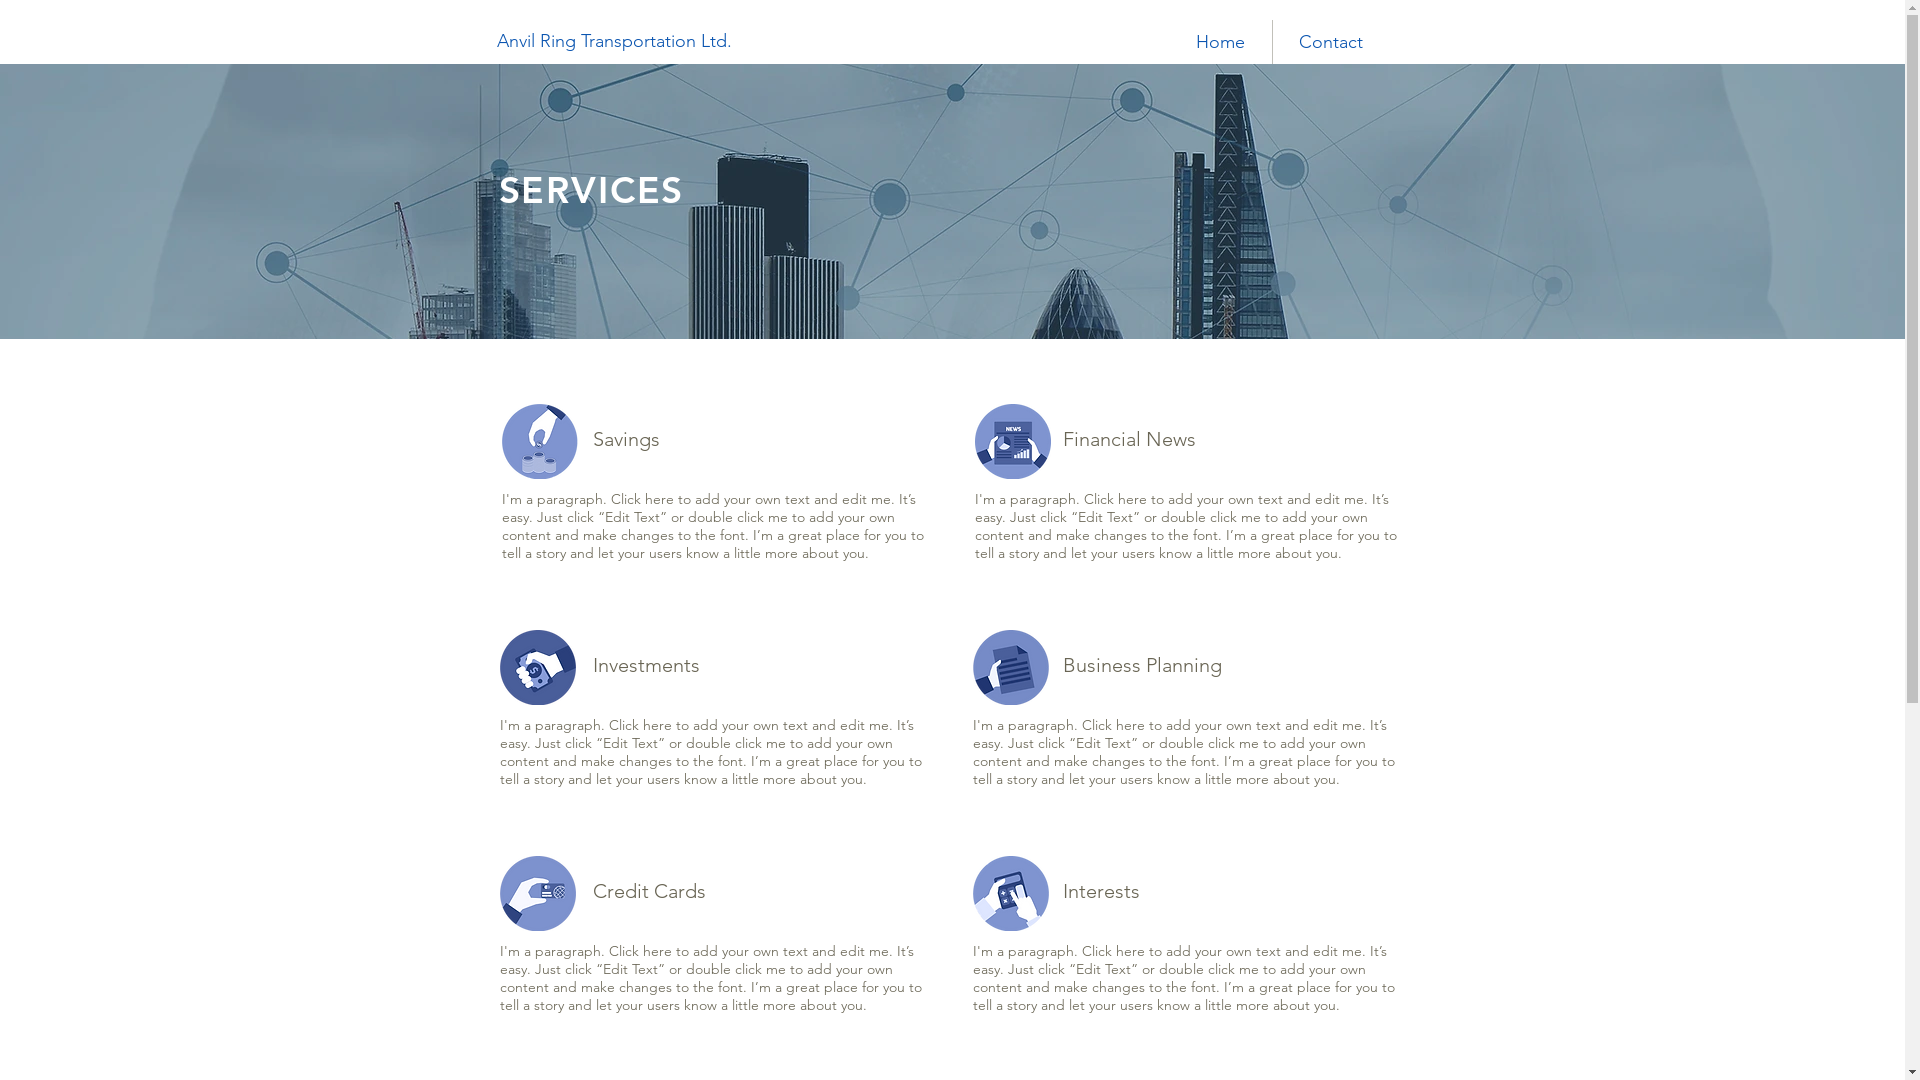  What do you see at coordinates (1330, 42) in the screenshot?
I see `Contact` at bounding box center [1330, 42].